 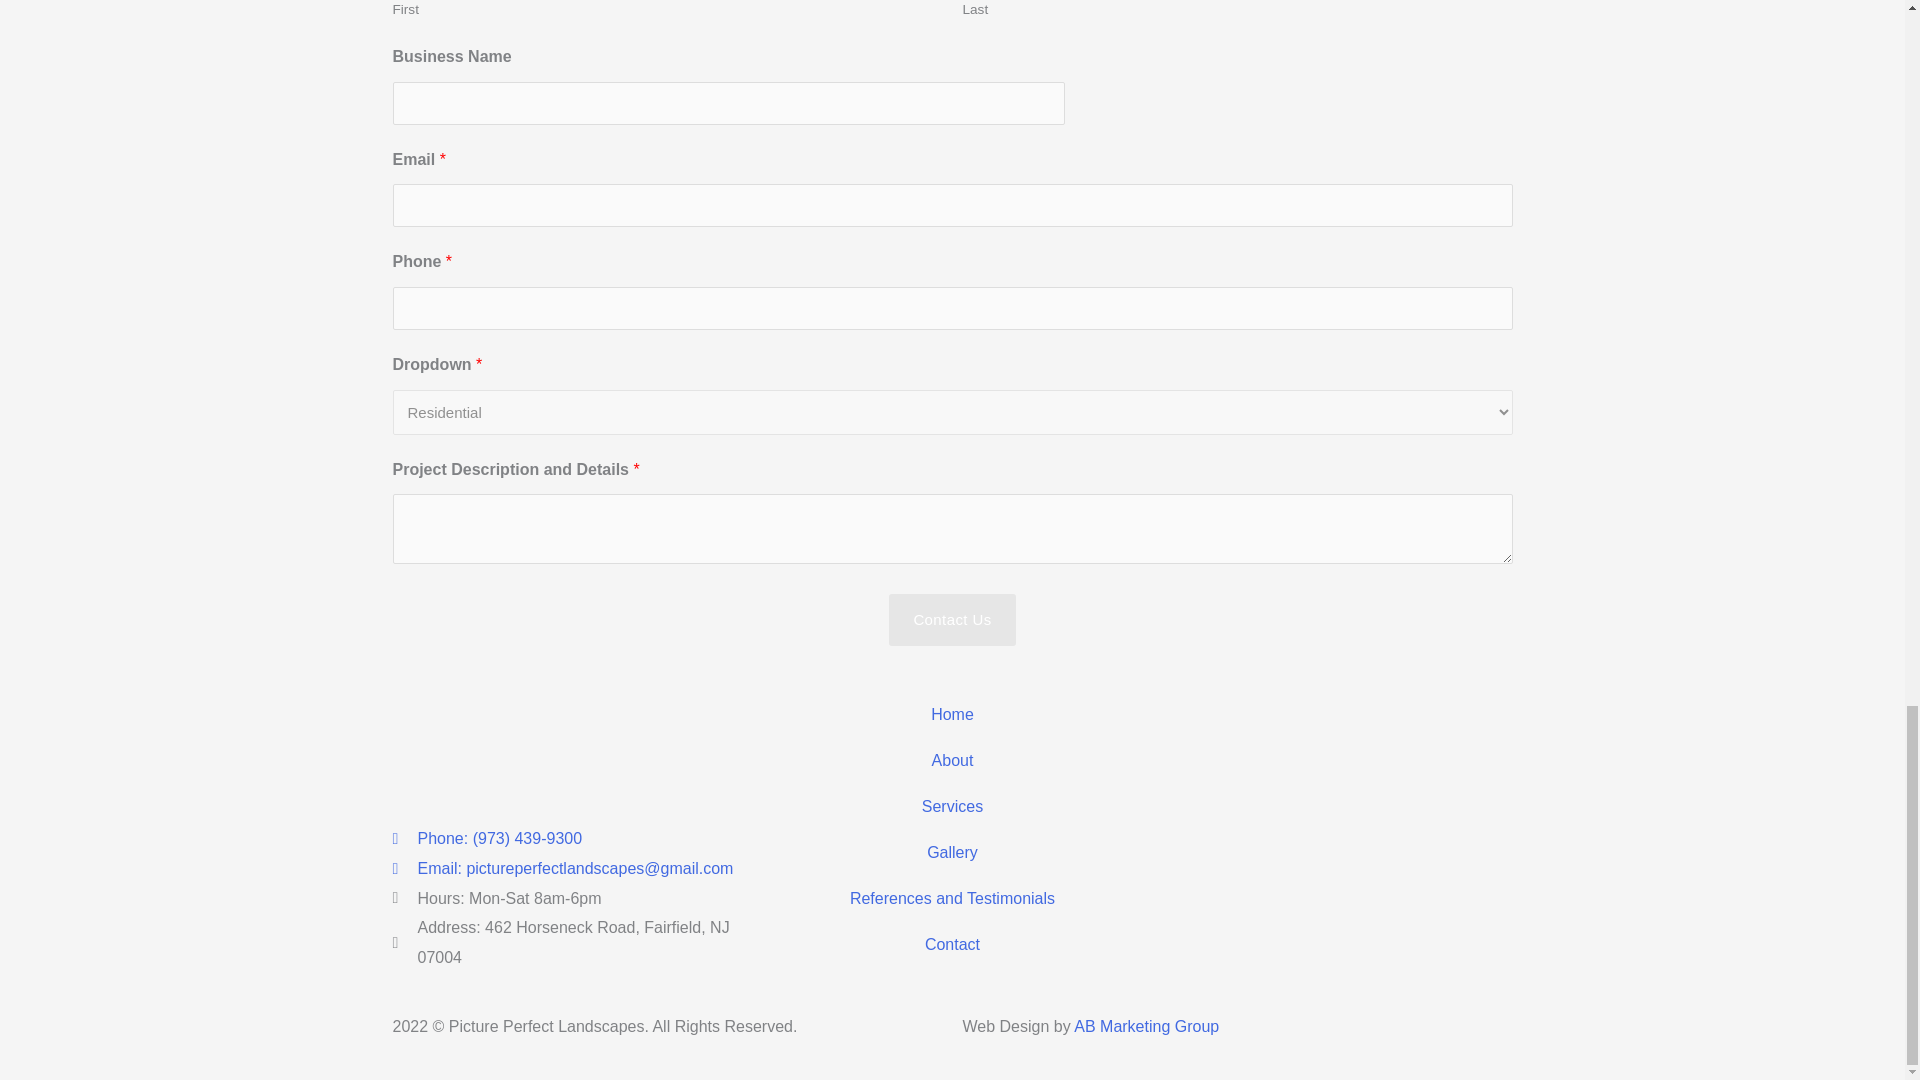 What do you see at coordinates (1332, 842) in the screenshot?
I see `462 Horseneck Rd, Fairfield, NJ 07004` at bounding box center [1332, 842].